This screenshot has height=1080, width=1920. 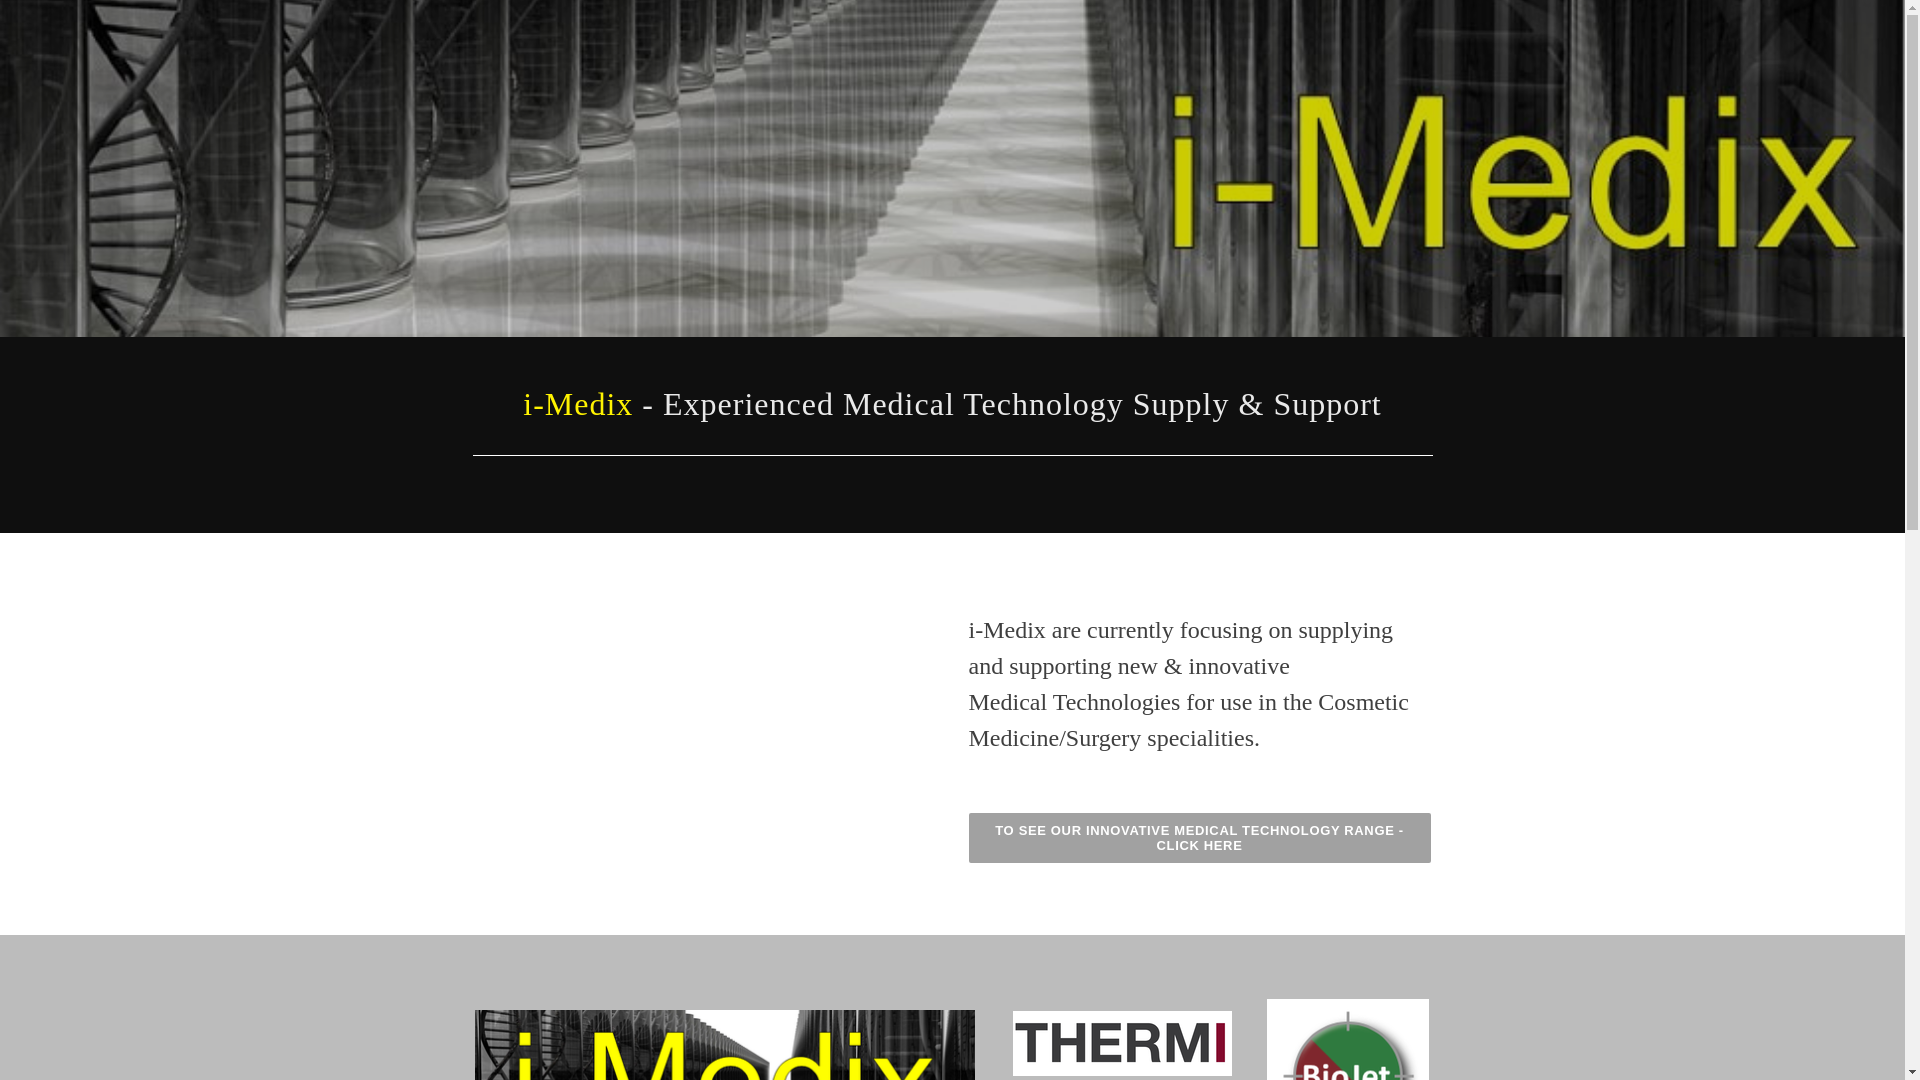 What do you see at coordinates (1199, 838) in the screenshot?
I see `TO SEE OUR INNOVATIVE MEDICAL TECHNOLOGY RANGE - CLICK HERE` at bounding box center [1199, 838].